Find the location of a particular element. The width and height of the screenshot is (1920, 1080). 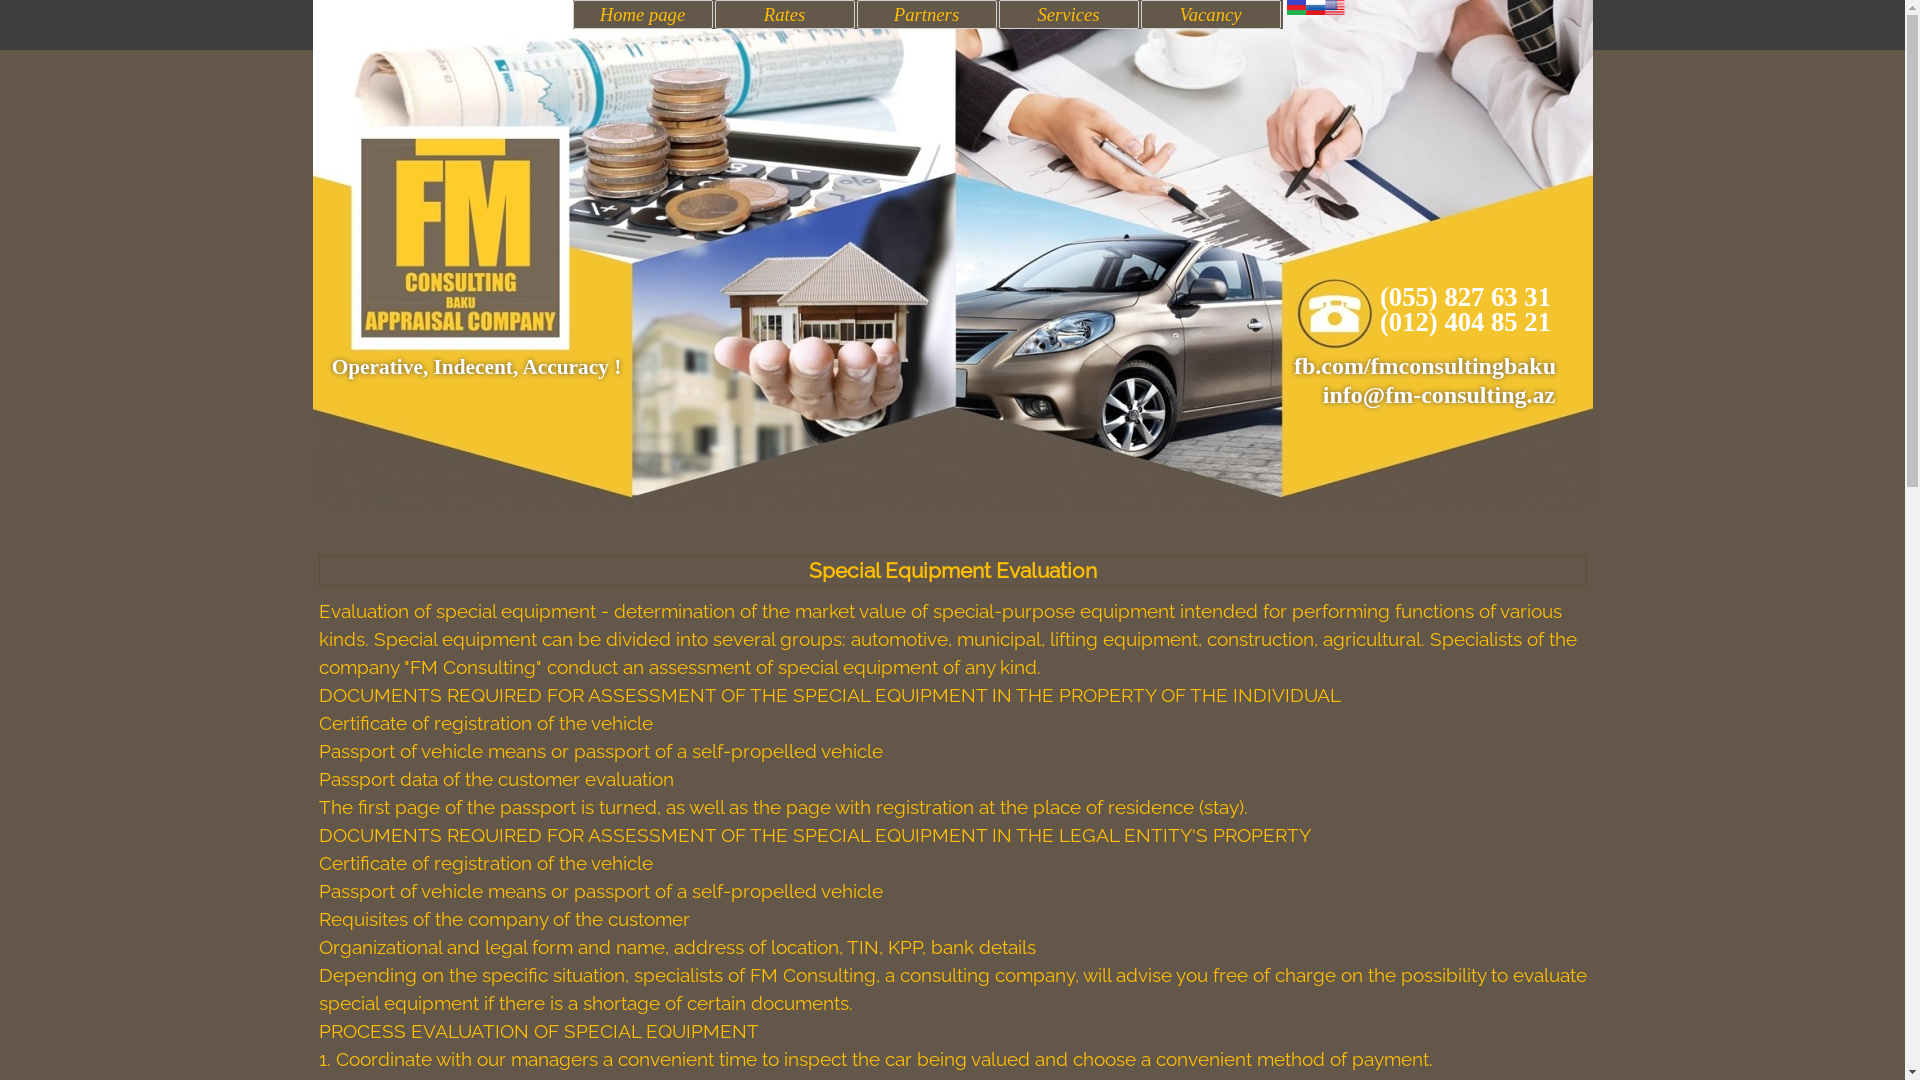

info@fm-consulting.az is located at coordinates (1439, 395).